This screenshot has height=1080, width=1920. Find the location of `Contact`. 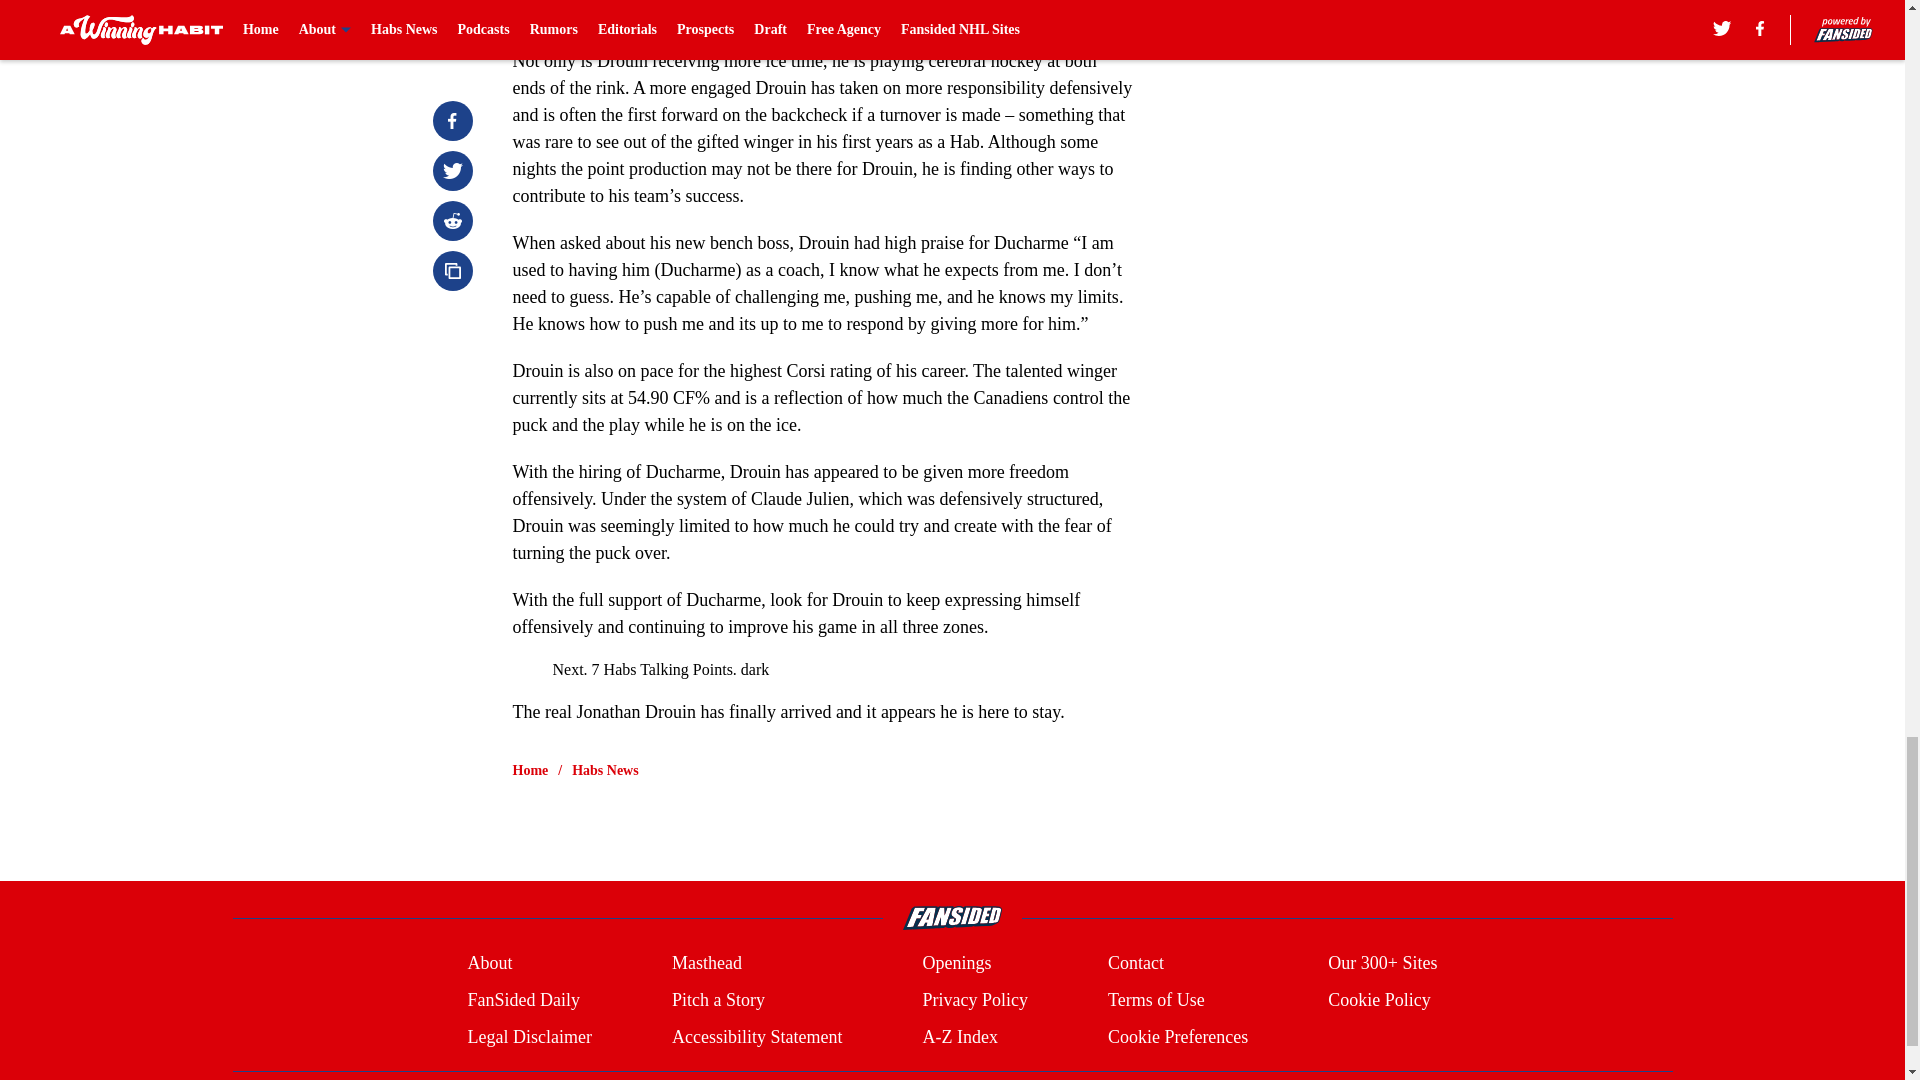

Contact is located at coordinates (1135, 964).